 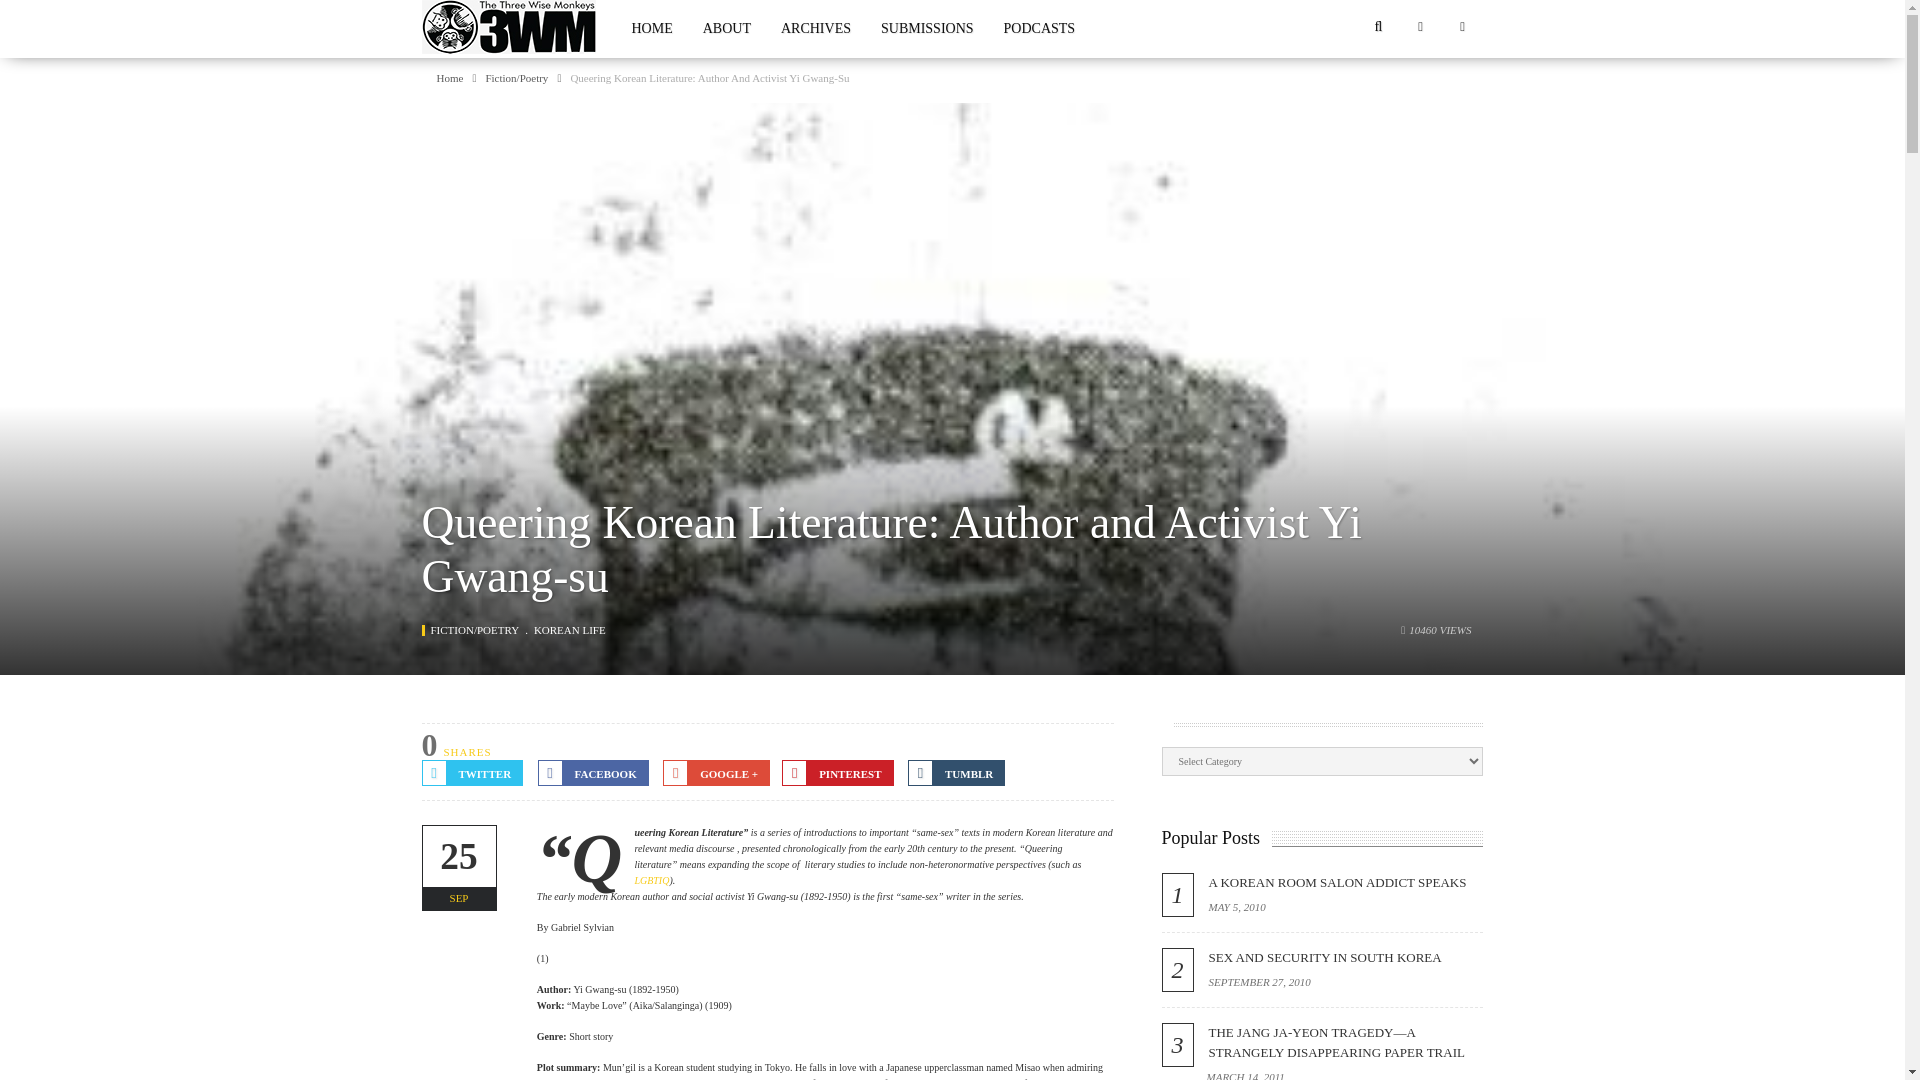 What do you see at coordinates (926, 29) in the screenshot?
I see `SUBMISSIONS` at bounding box center [926, 29].